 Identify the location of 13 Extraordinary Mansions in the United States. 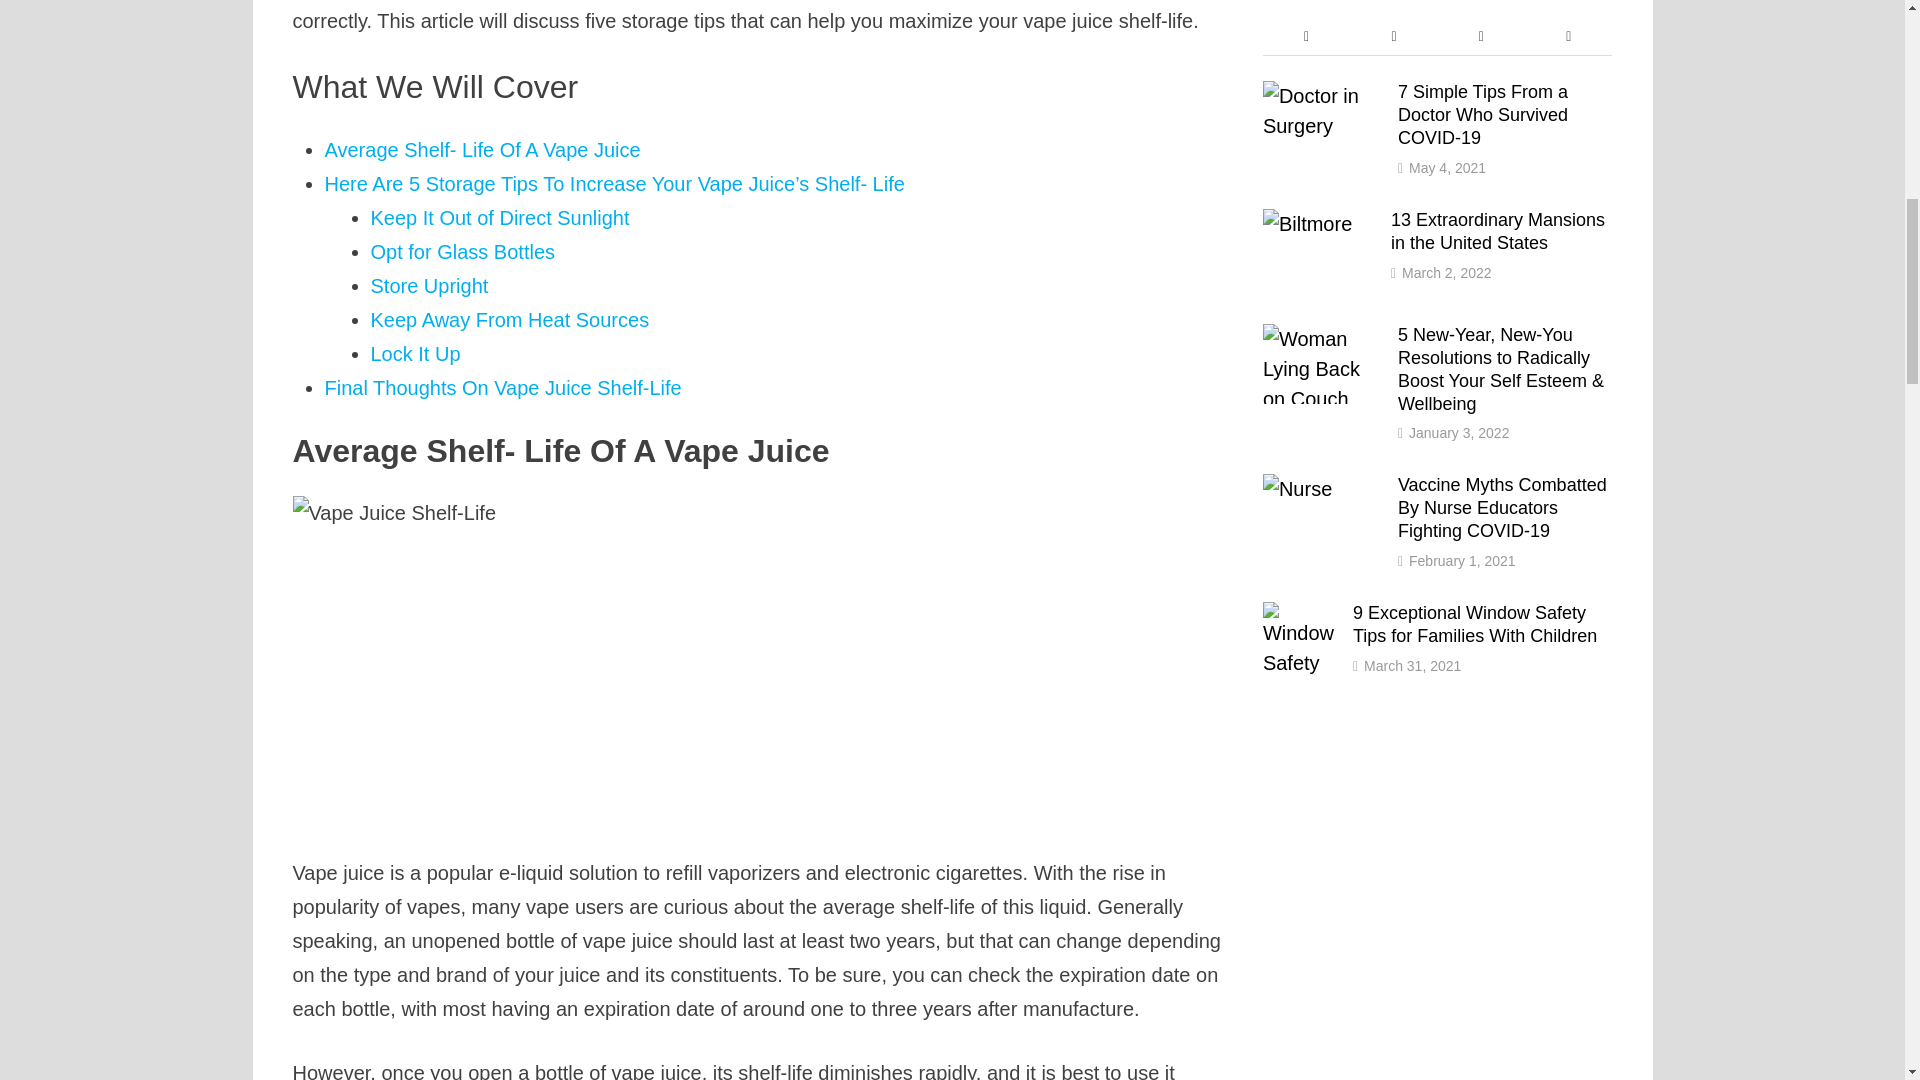
(1320, 224).